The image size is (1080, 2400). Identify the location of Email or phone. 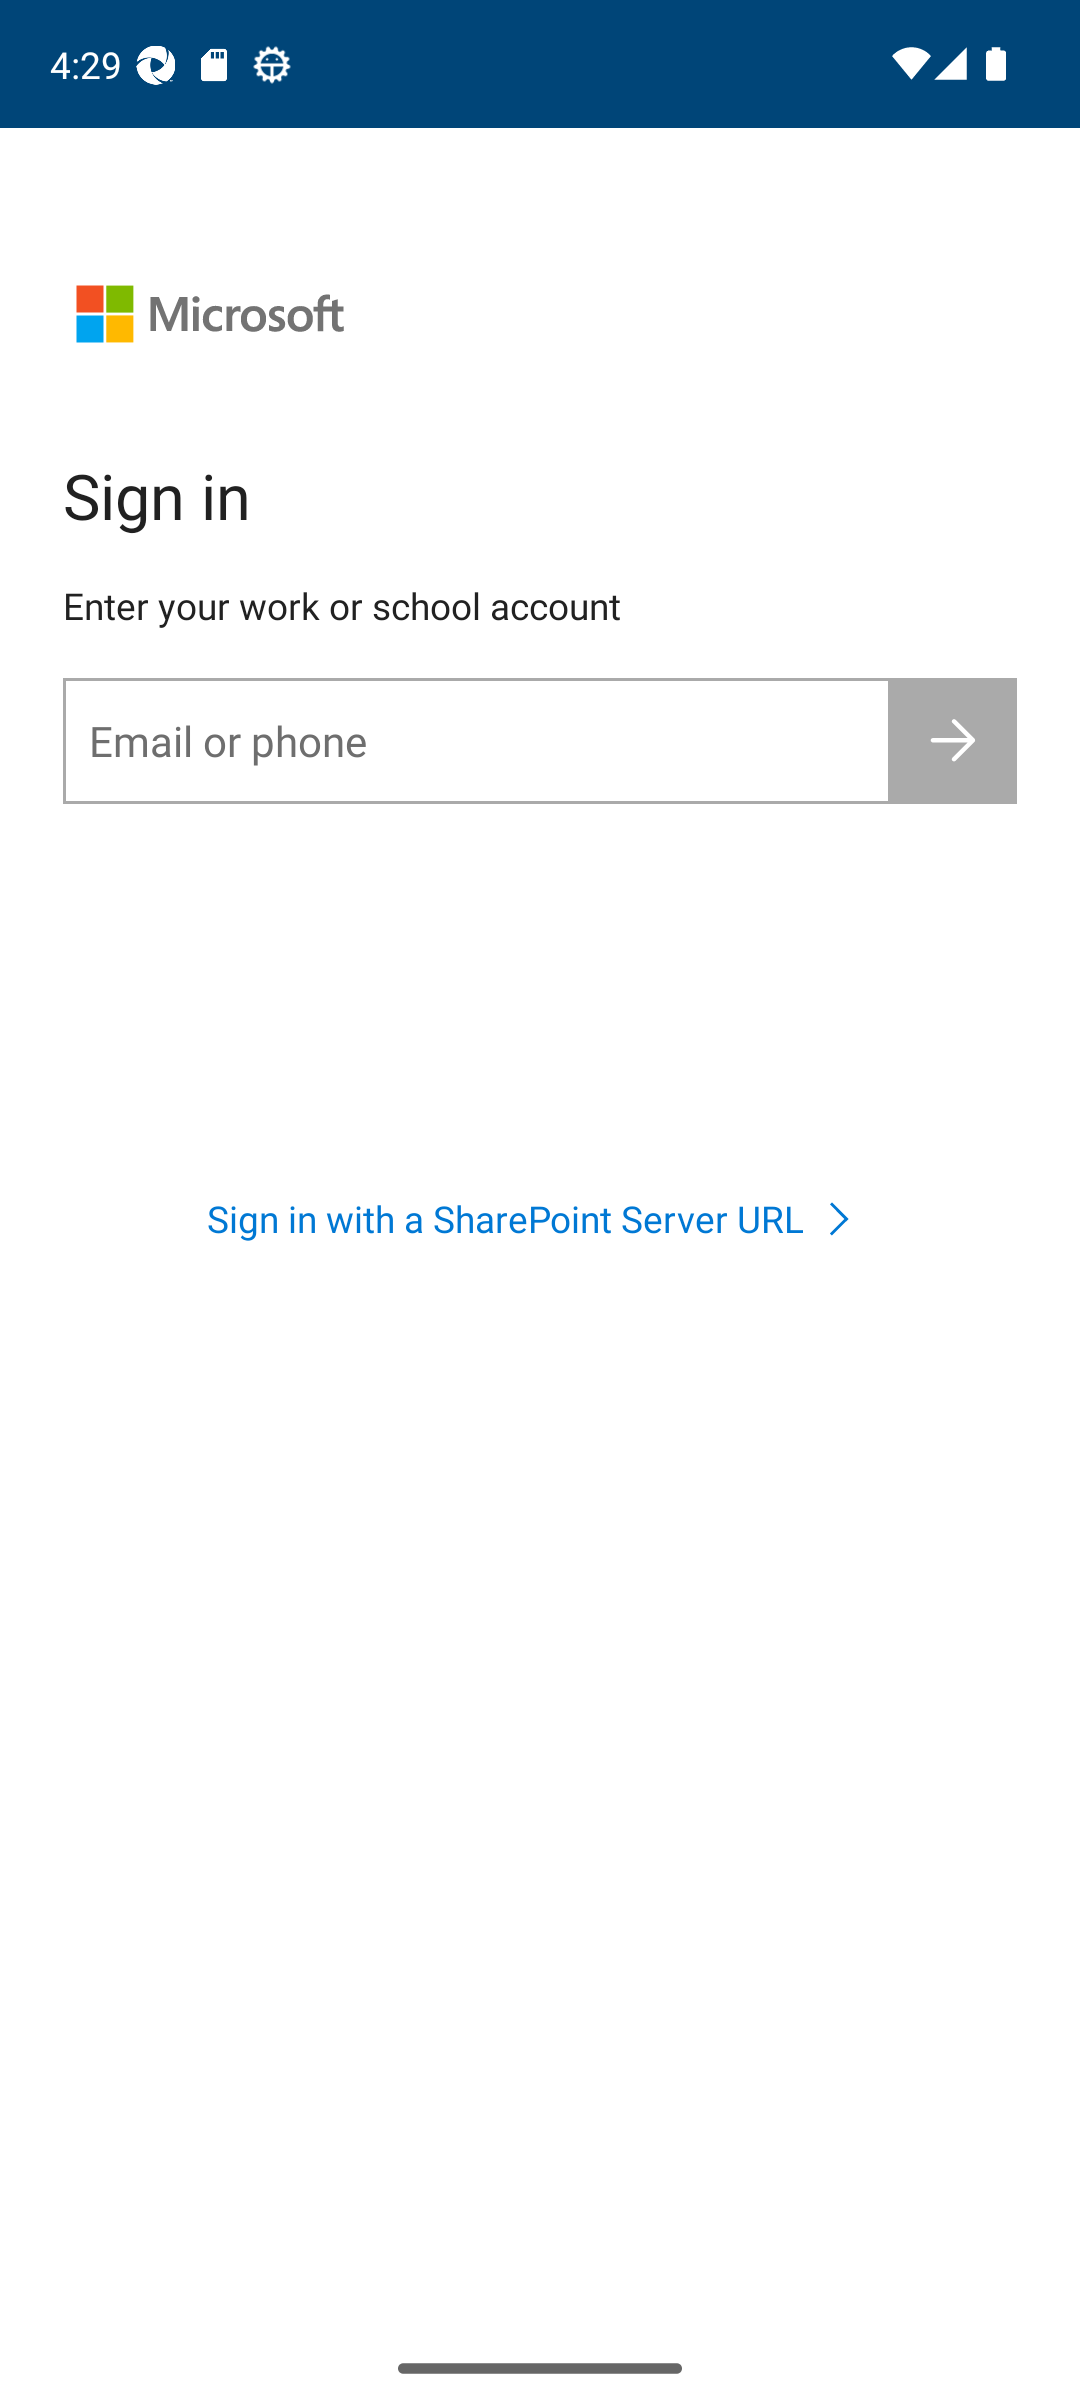
(476, 740).